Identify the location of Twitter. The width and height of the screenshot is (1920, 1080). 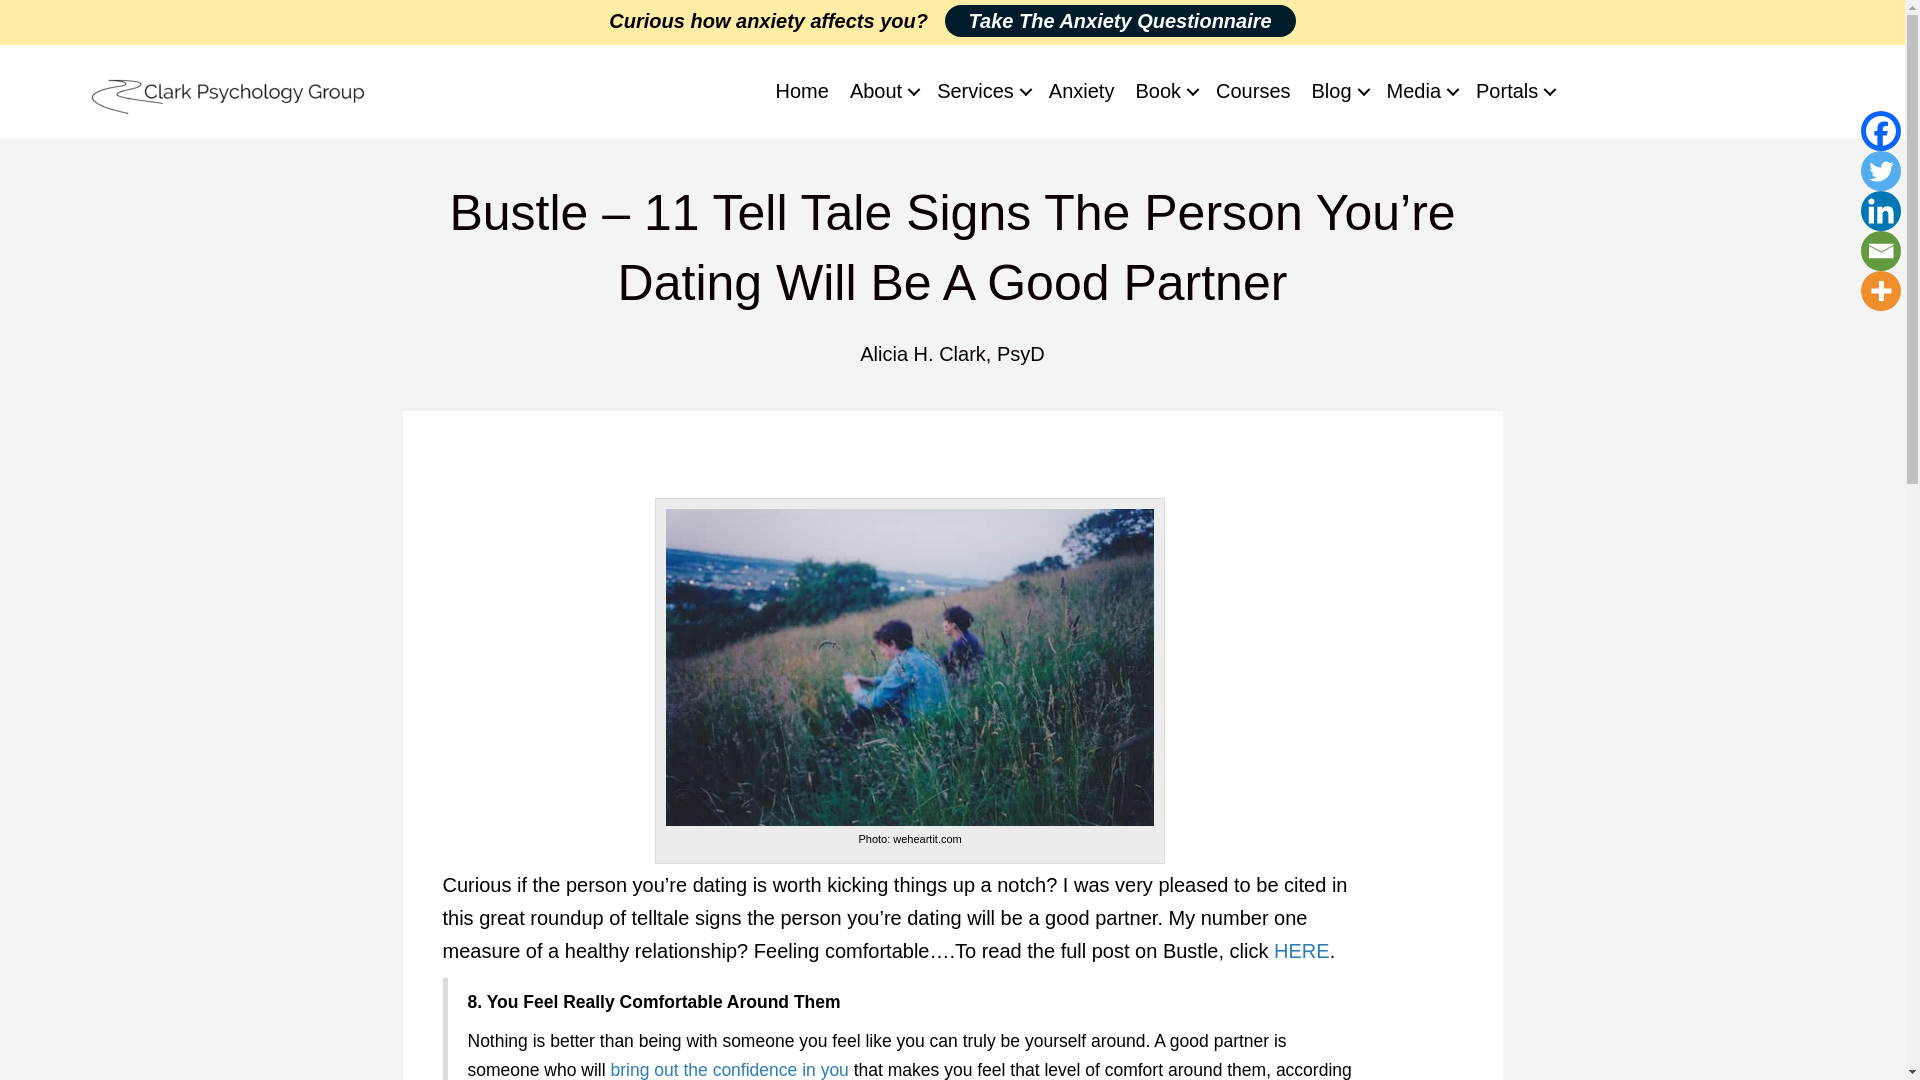
(1880, 171).